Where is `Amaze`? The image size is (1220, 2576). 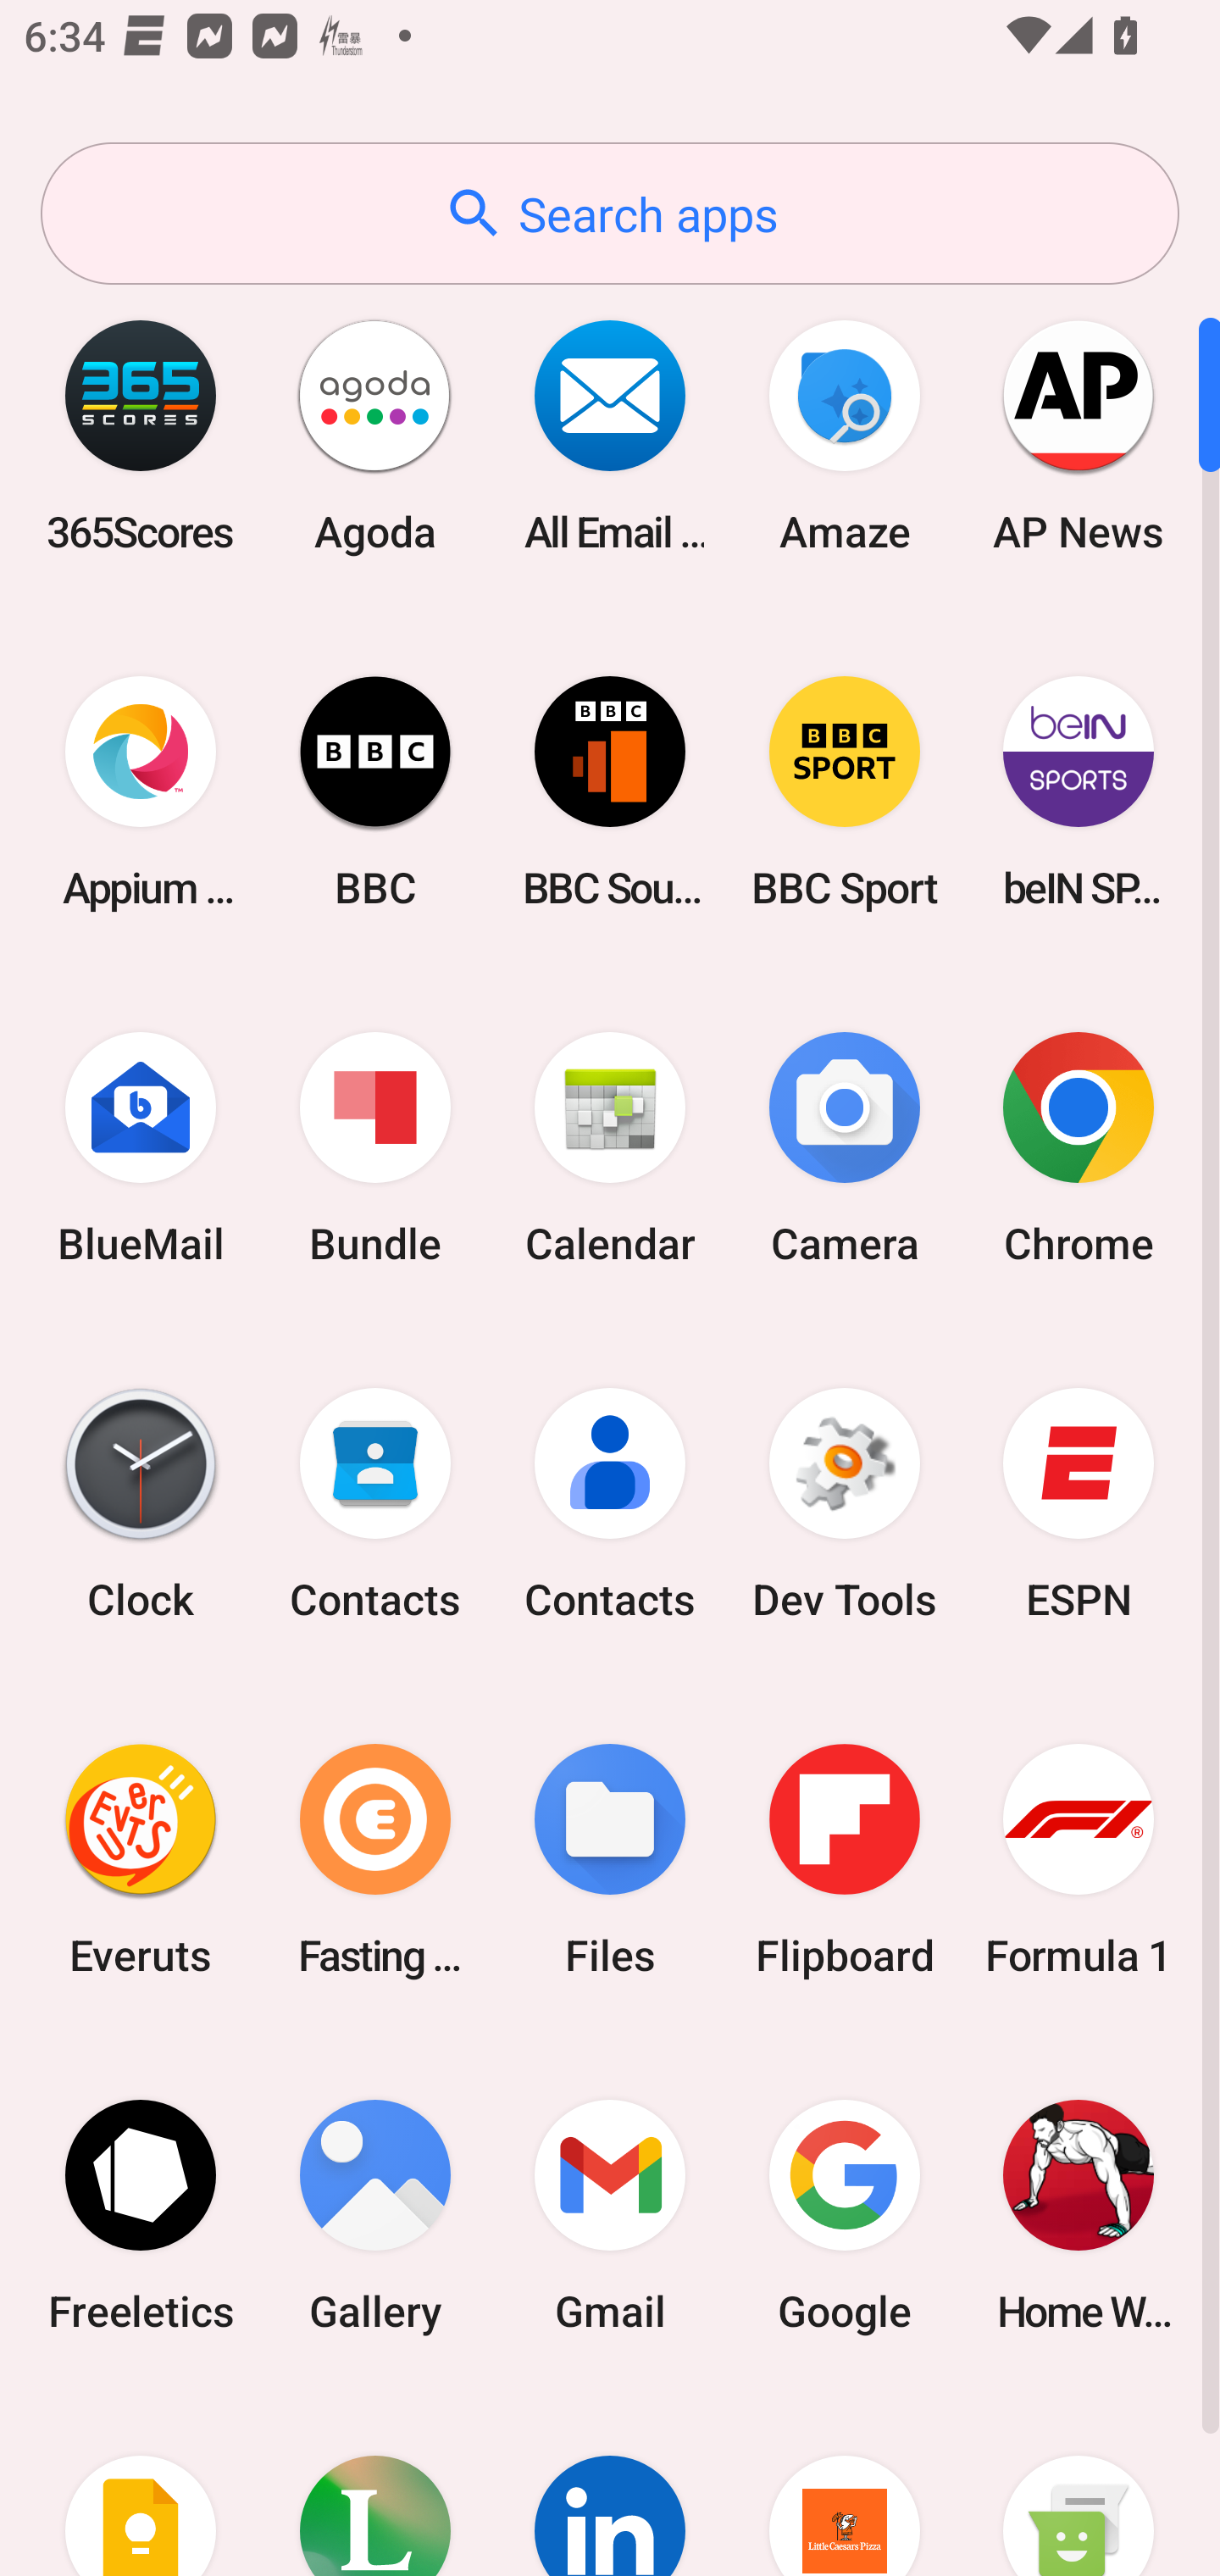
Amaze is located at coordinates (844, 436).